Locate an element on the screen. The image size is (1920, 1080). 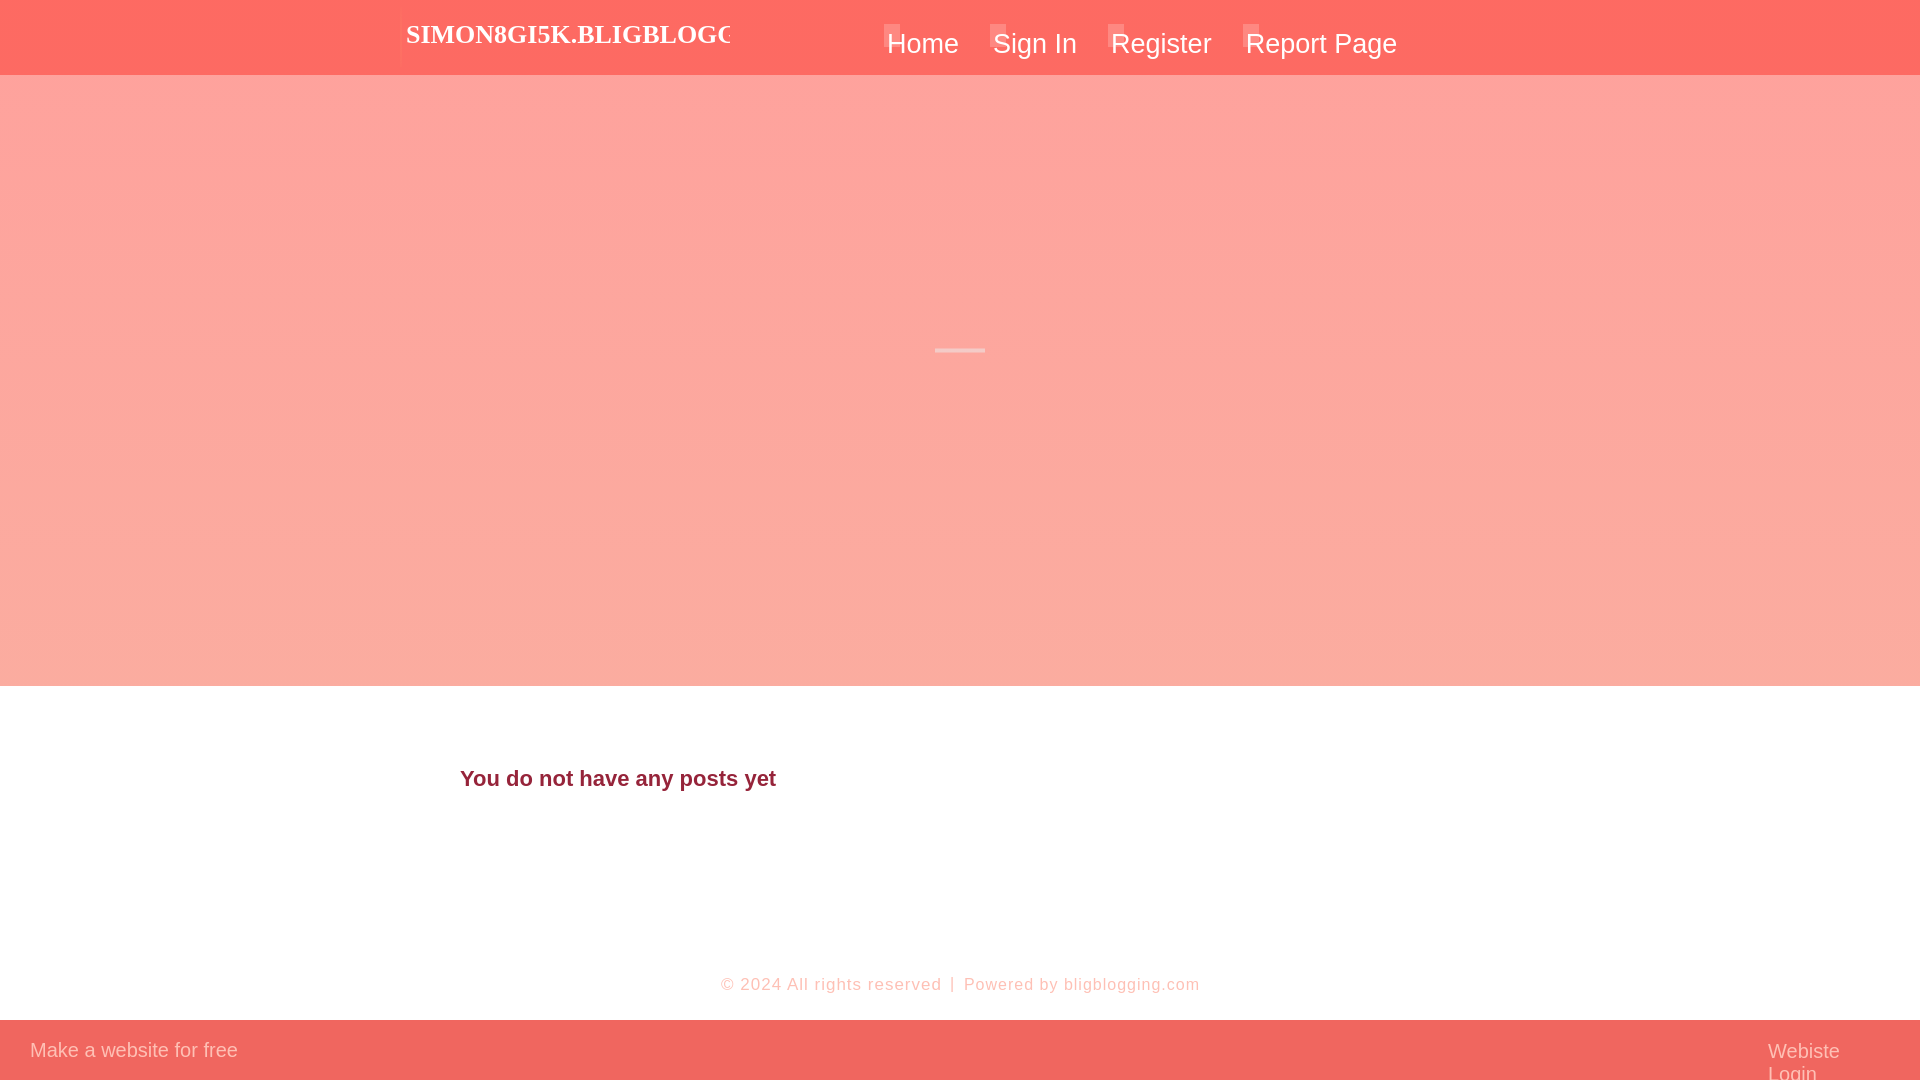
Home is located at coordinates (922, 37).